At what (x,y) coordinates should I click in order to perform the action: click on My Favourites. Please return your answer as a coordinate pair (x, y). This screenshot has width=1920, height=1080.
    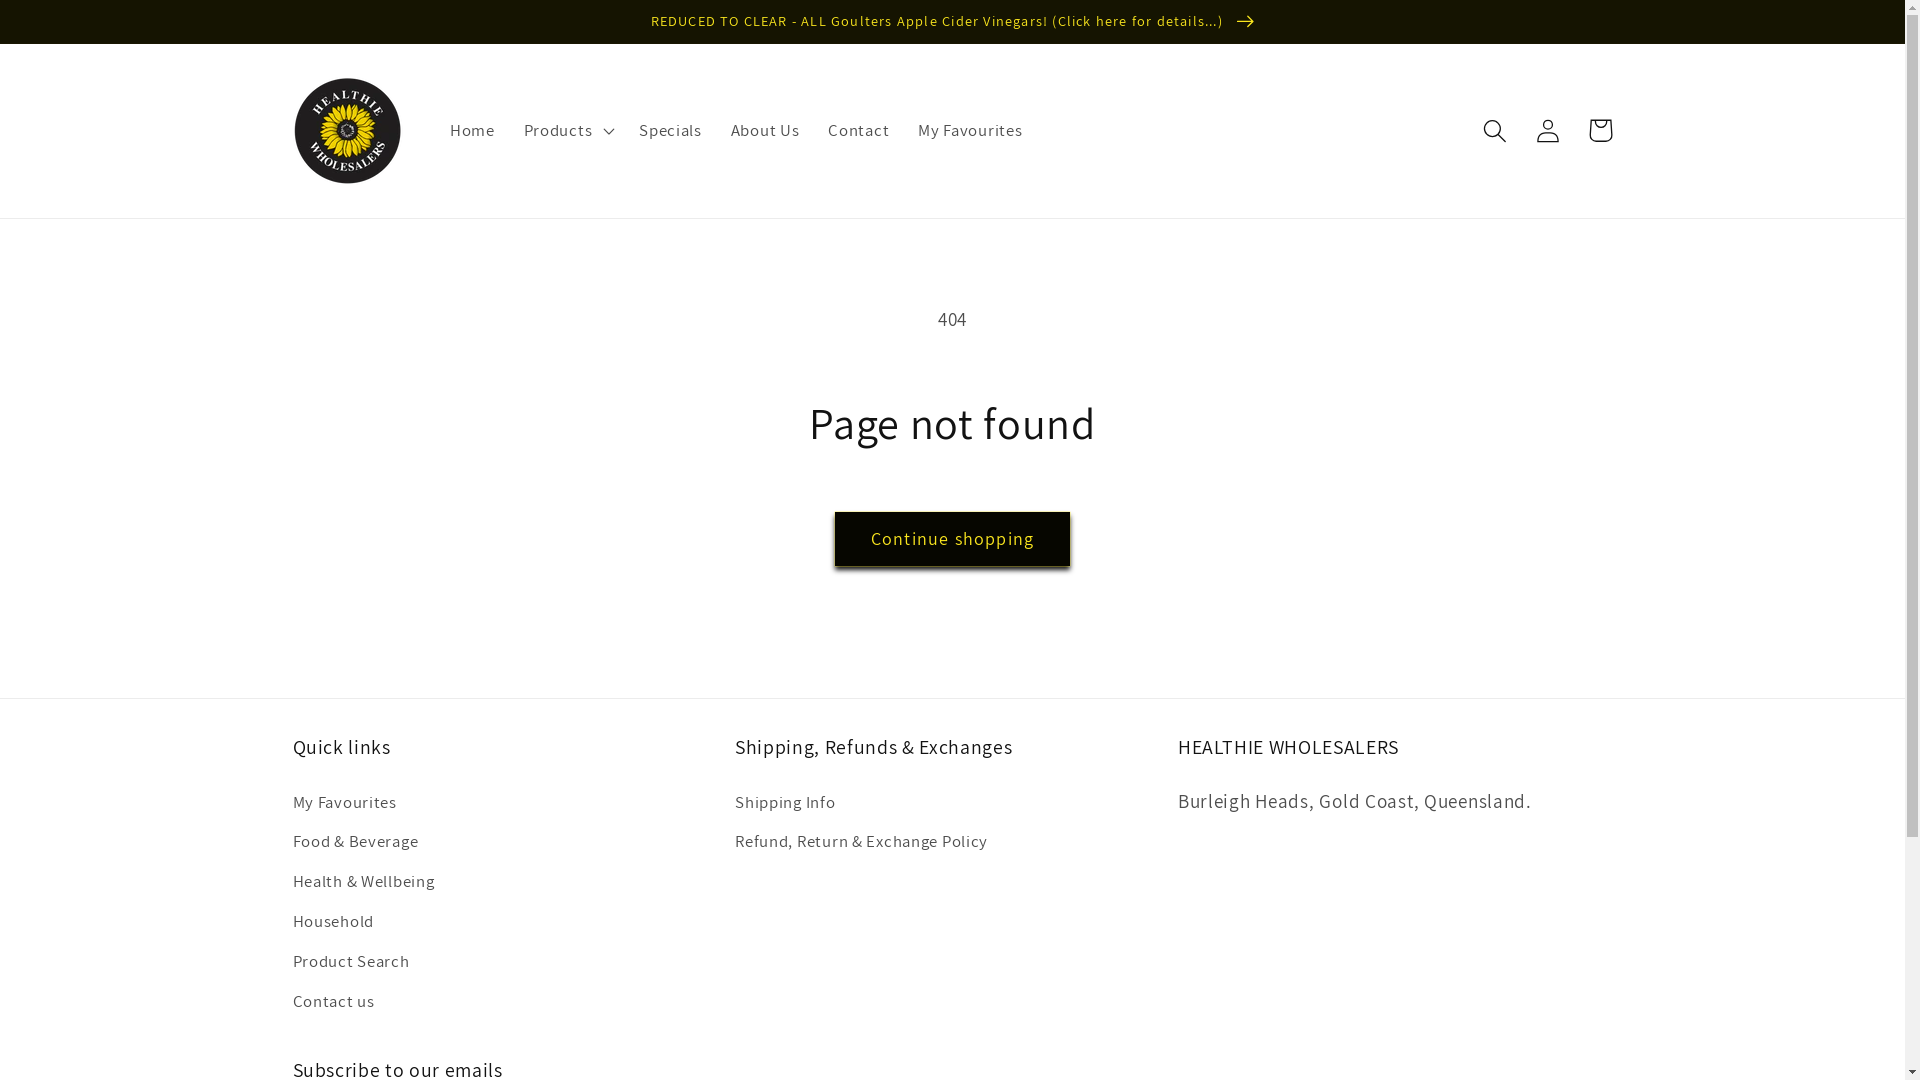
    Looking at the image, I should click on (344, 805).